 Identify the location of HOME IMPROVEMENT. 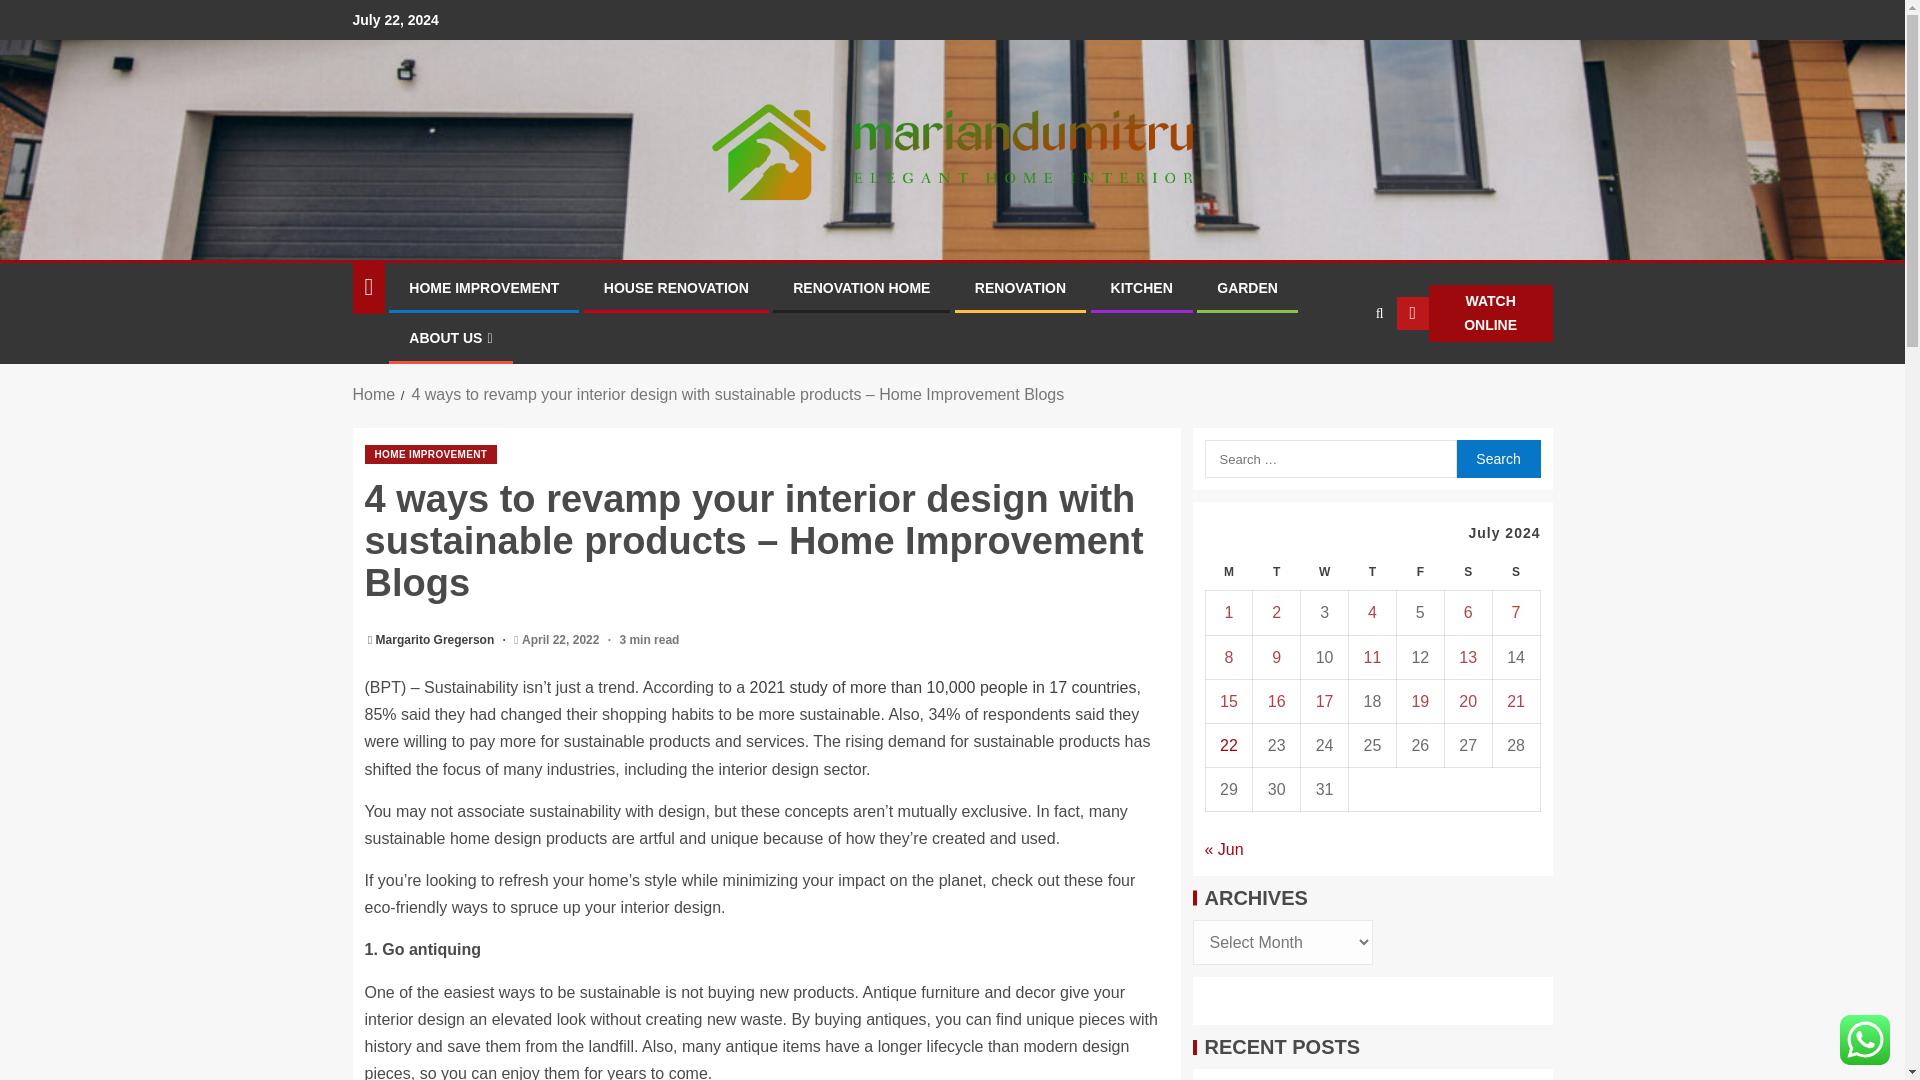
(430, 454).